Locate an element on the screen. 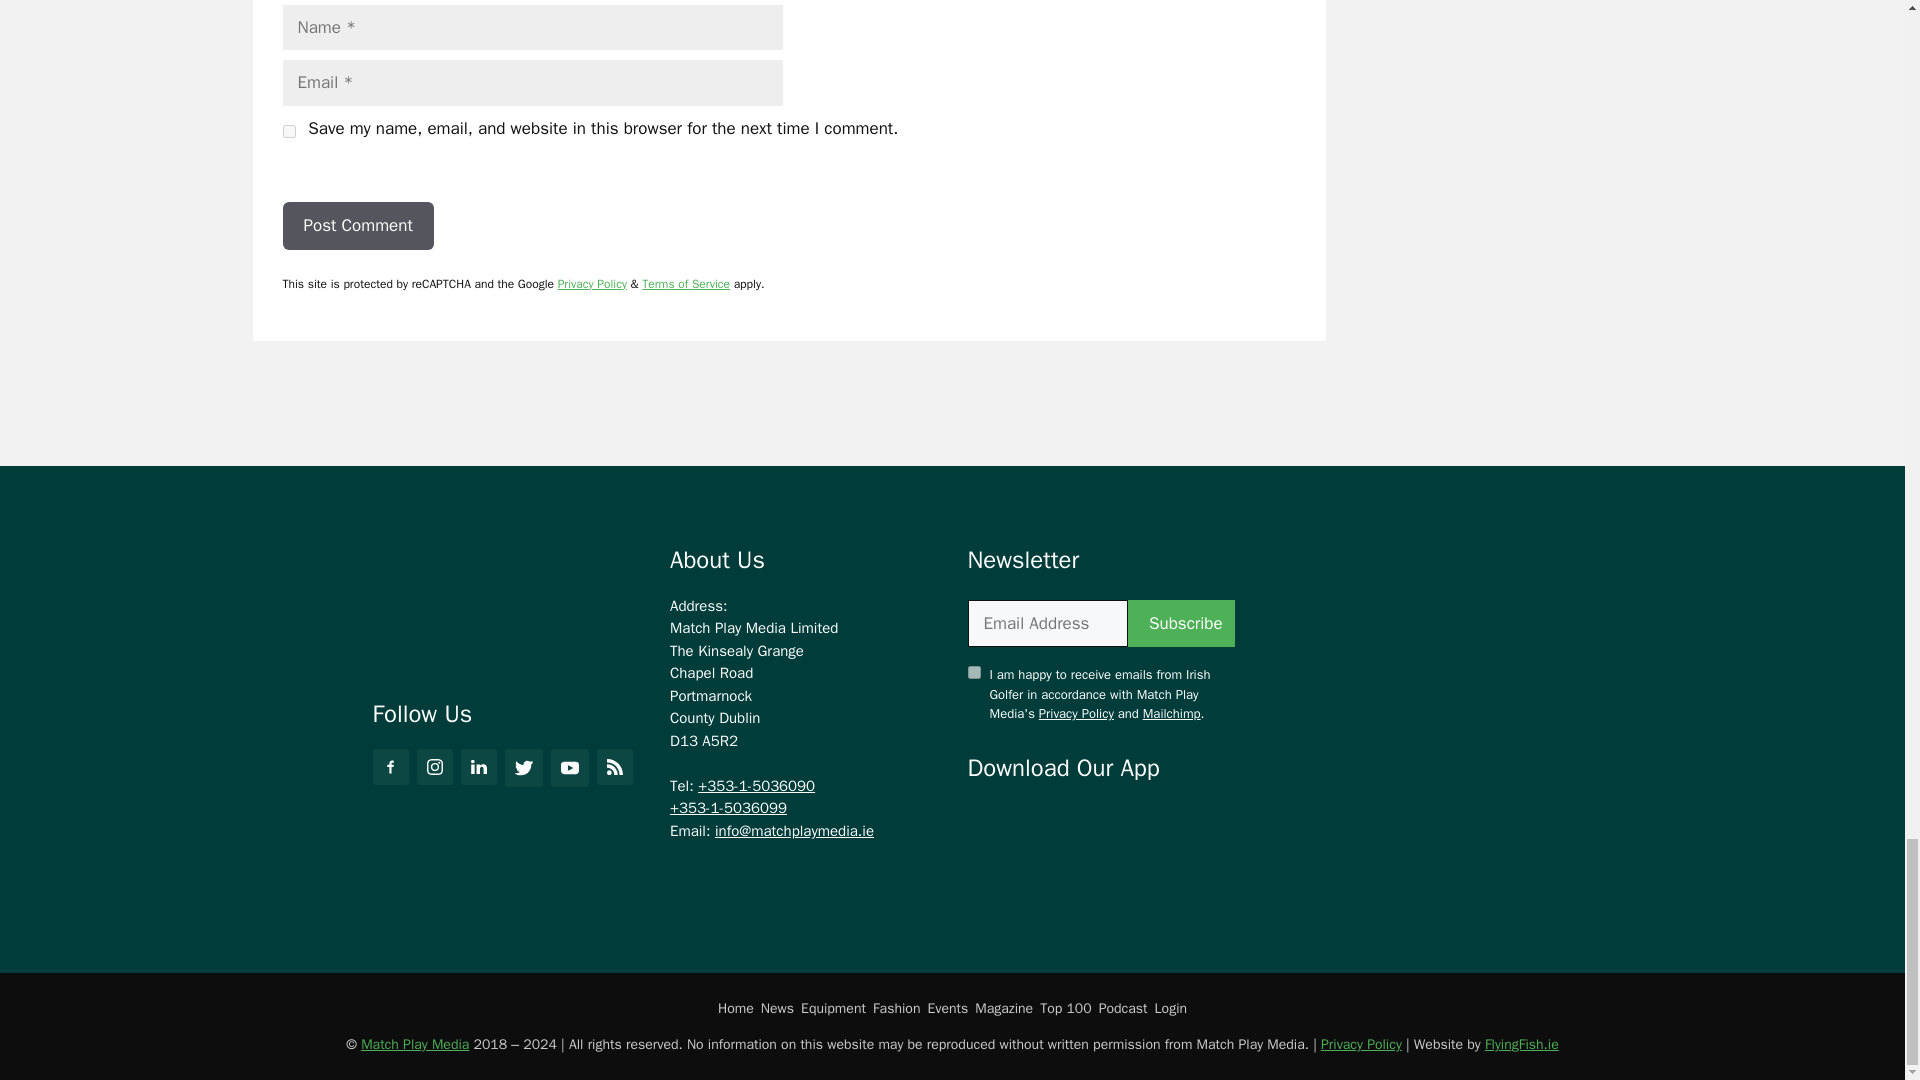 This screenshot has width=1920, height=1080. download-on-the-app-store is located at coordinates (1028, 825).